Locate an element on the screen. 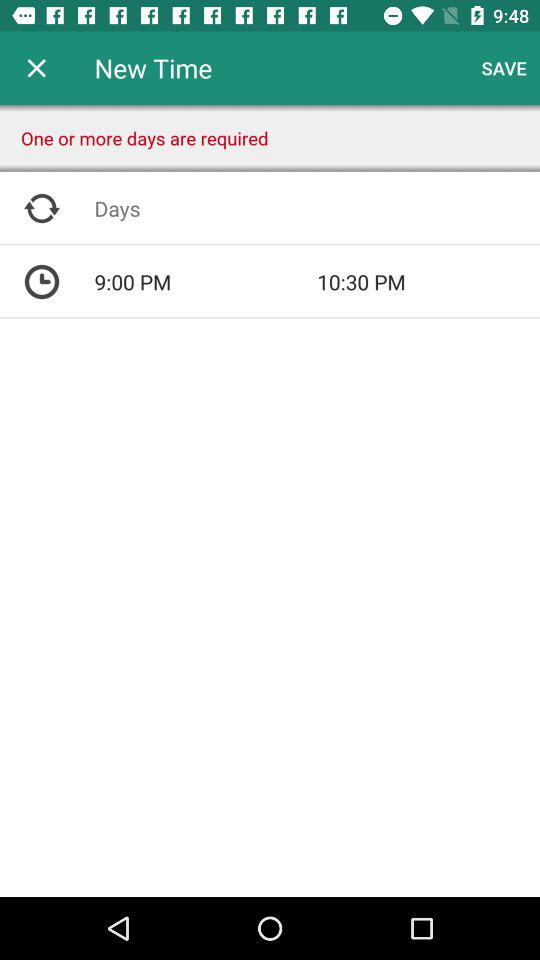 The height and width of the screenshot is (960, 540). choose item next to the 10:30 pm is located at coordinates (206, 282).